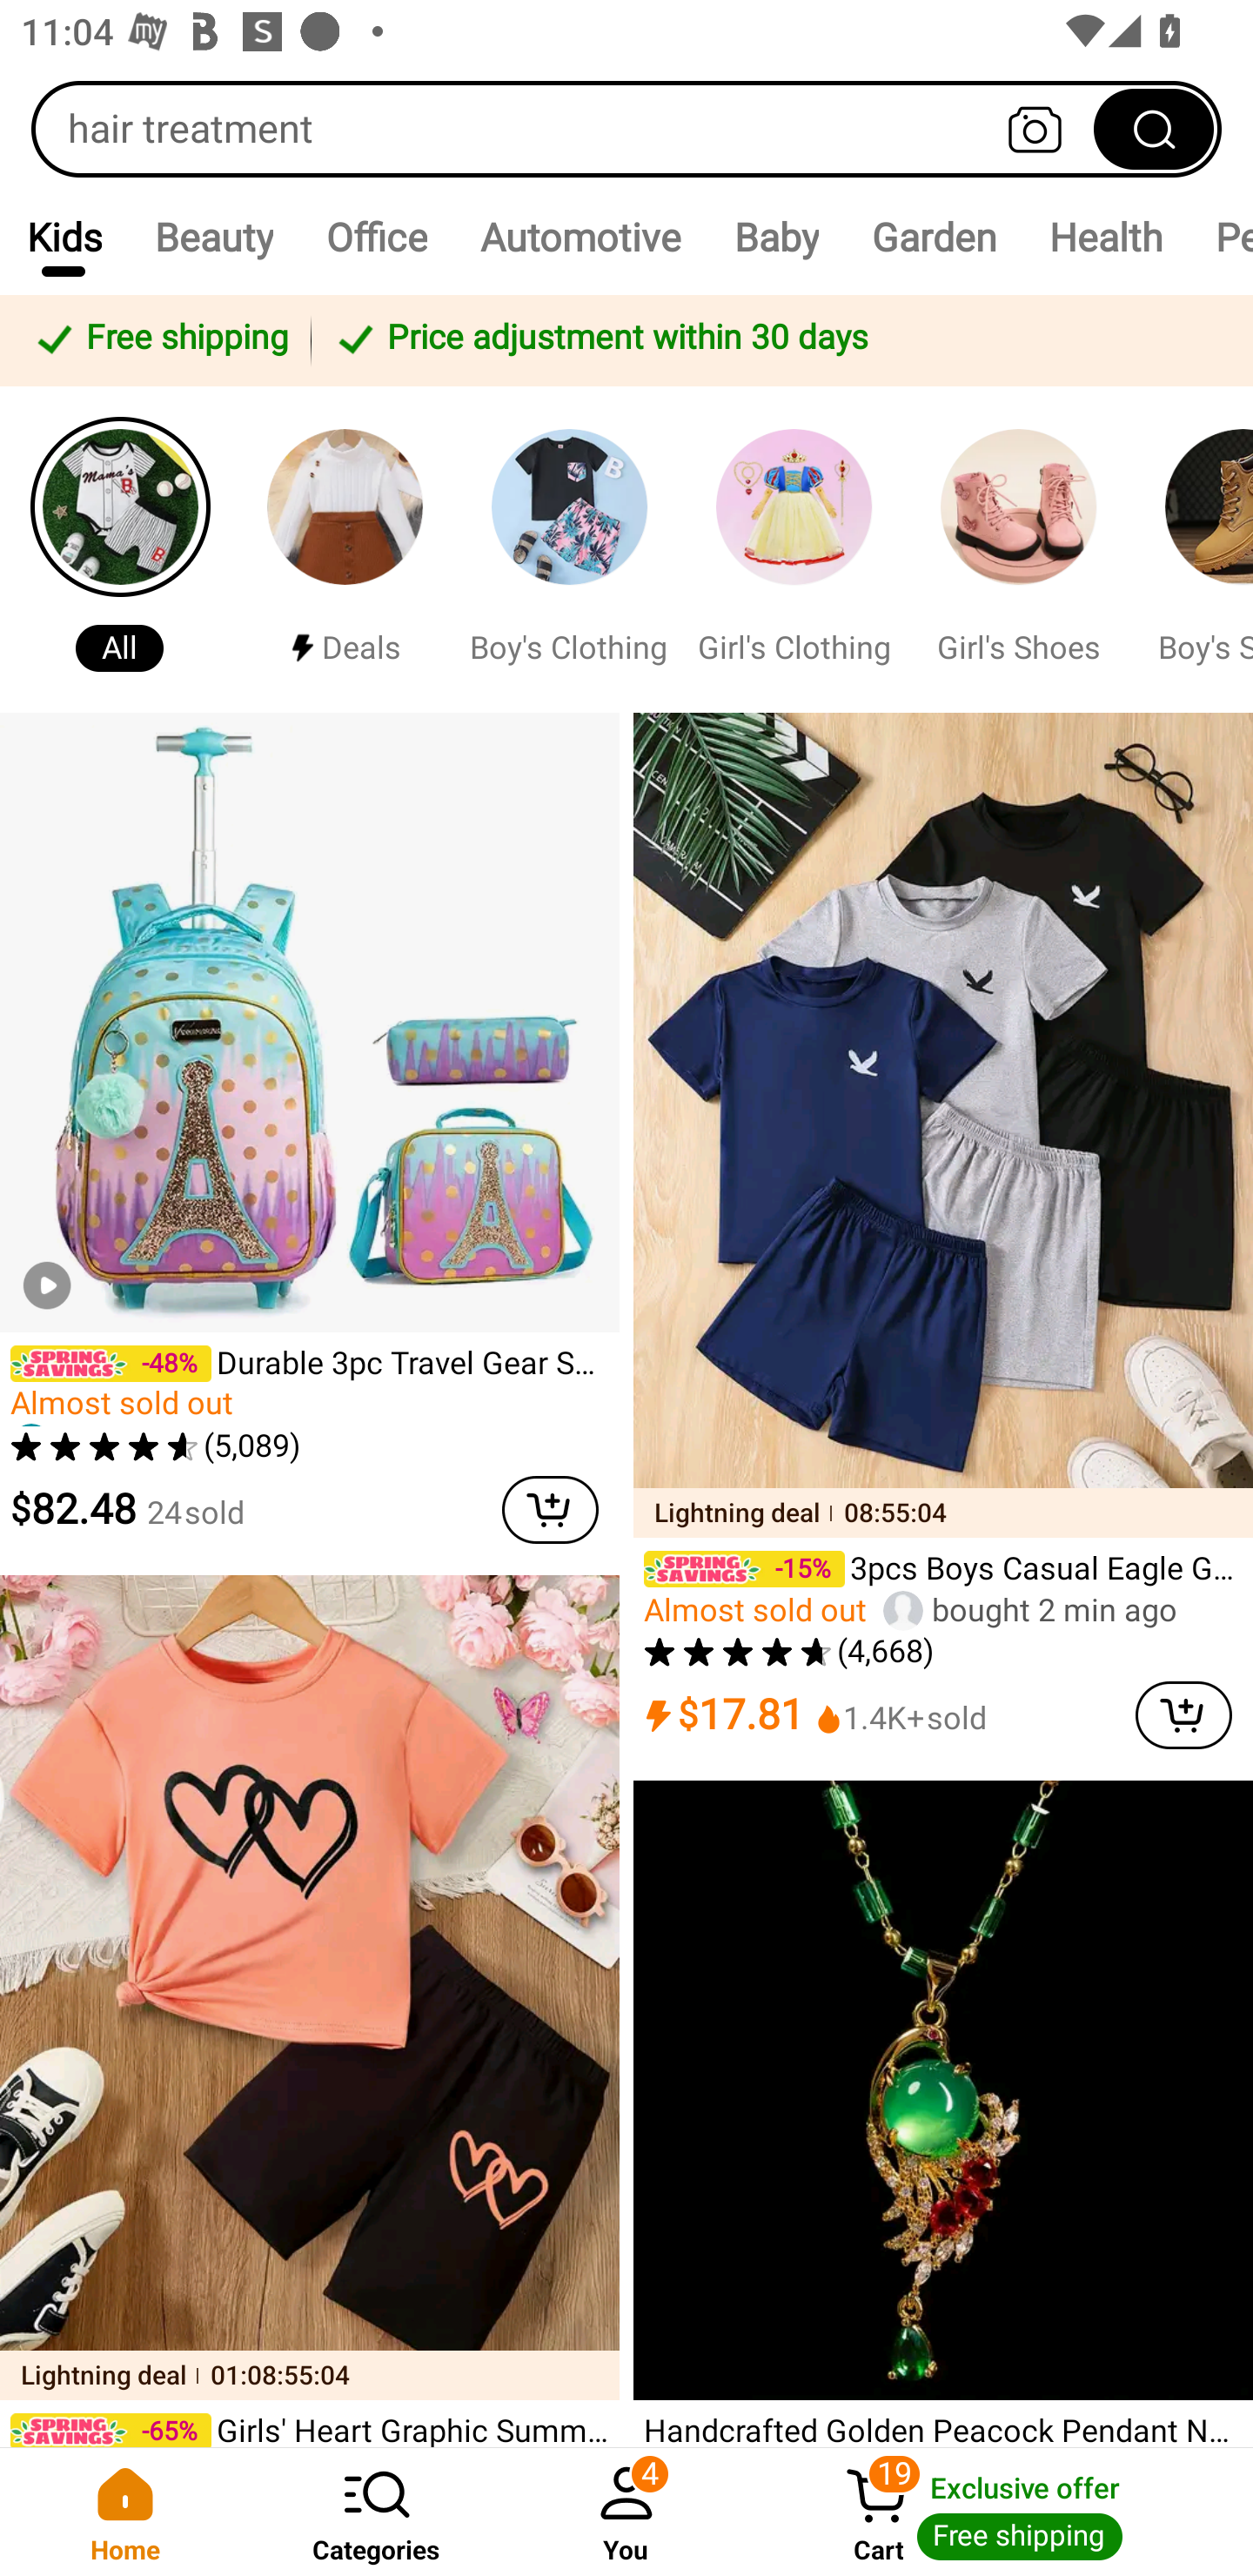 The height and width of the screenshot is (2576, 1253). Describe the element at coordinates (1018, 548) in the screenshot. I see `Girl's Shoes` at that location.